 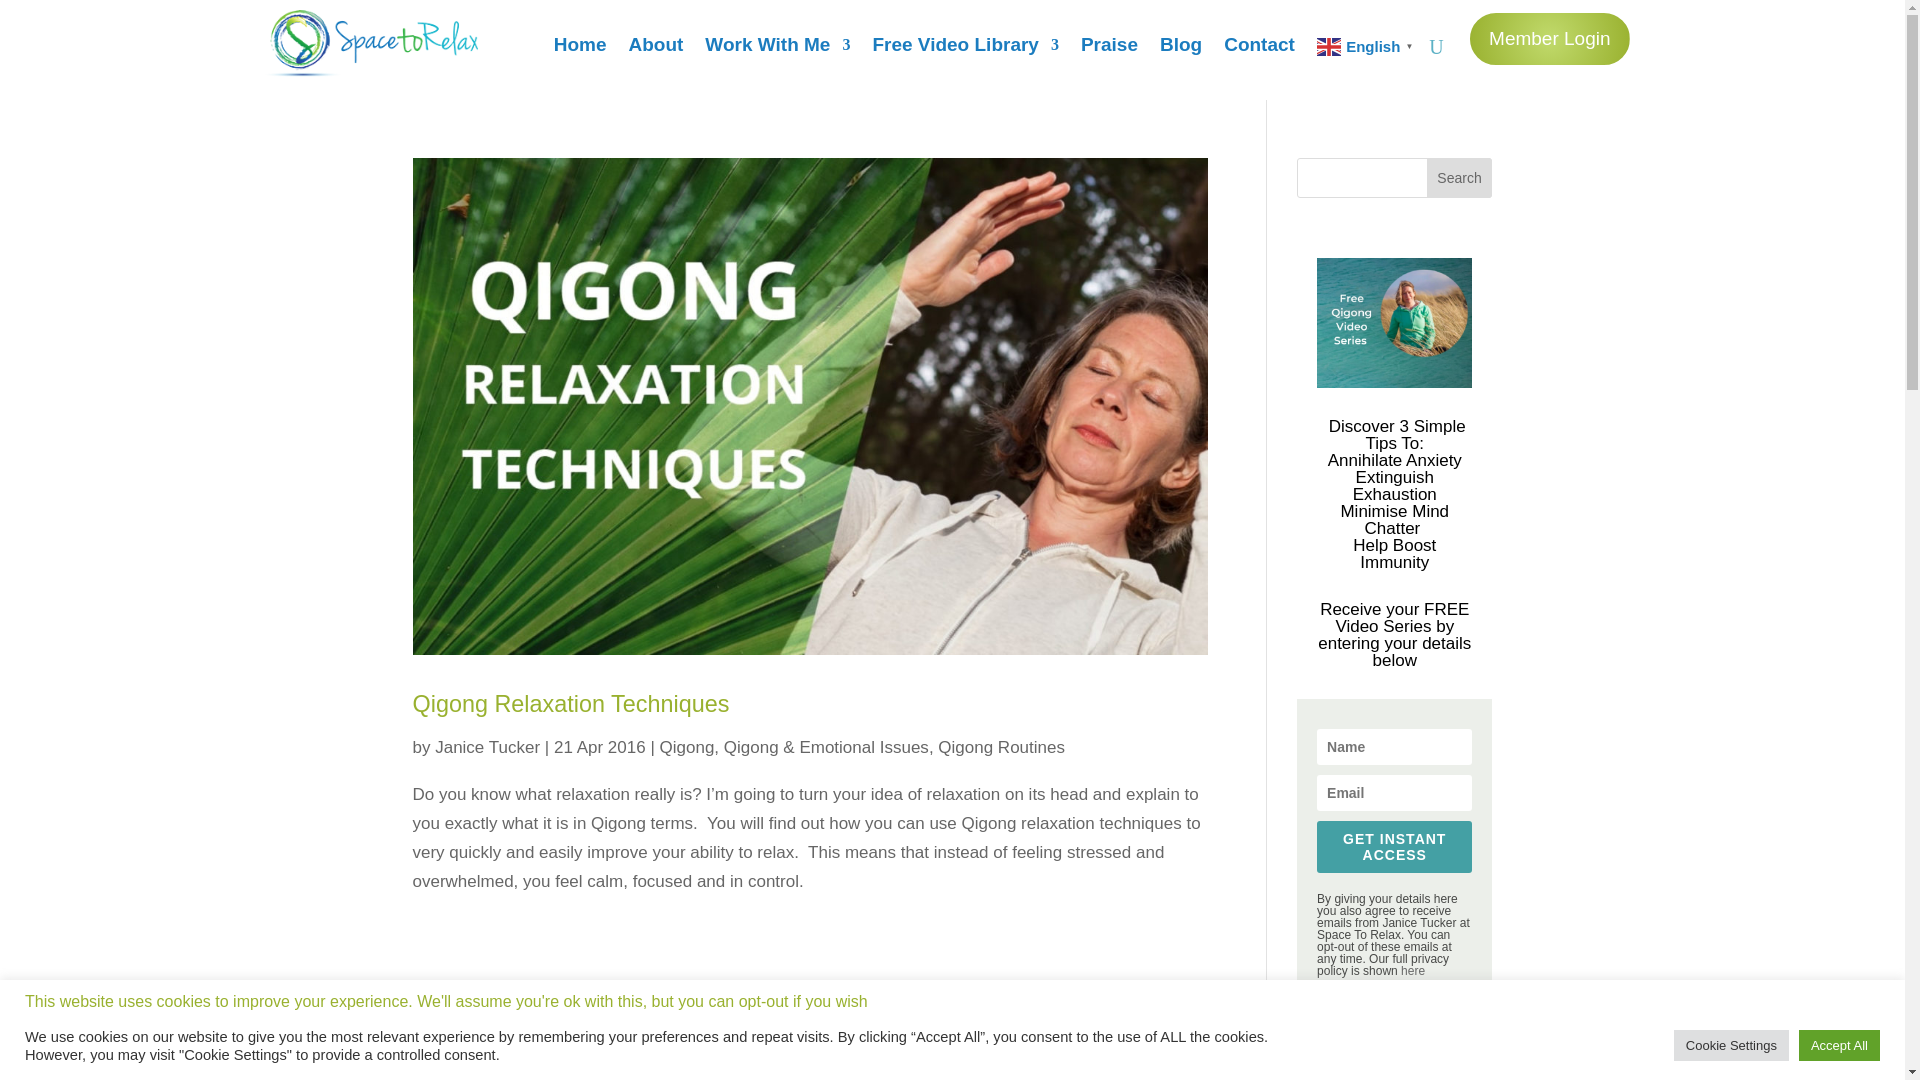 I want to click on SpaceToRelax-logo, so click(x=368, y=42).